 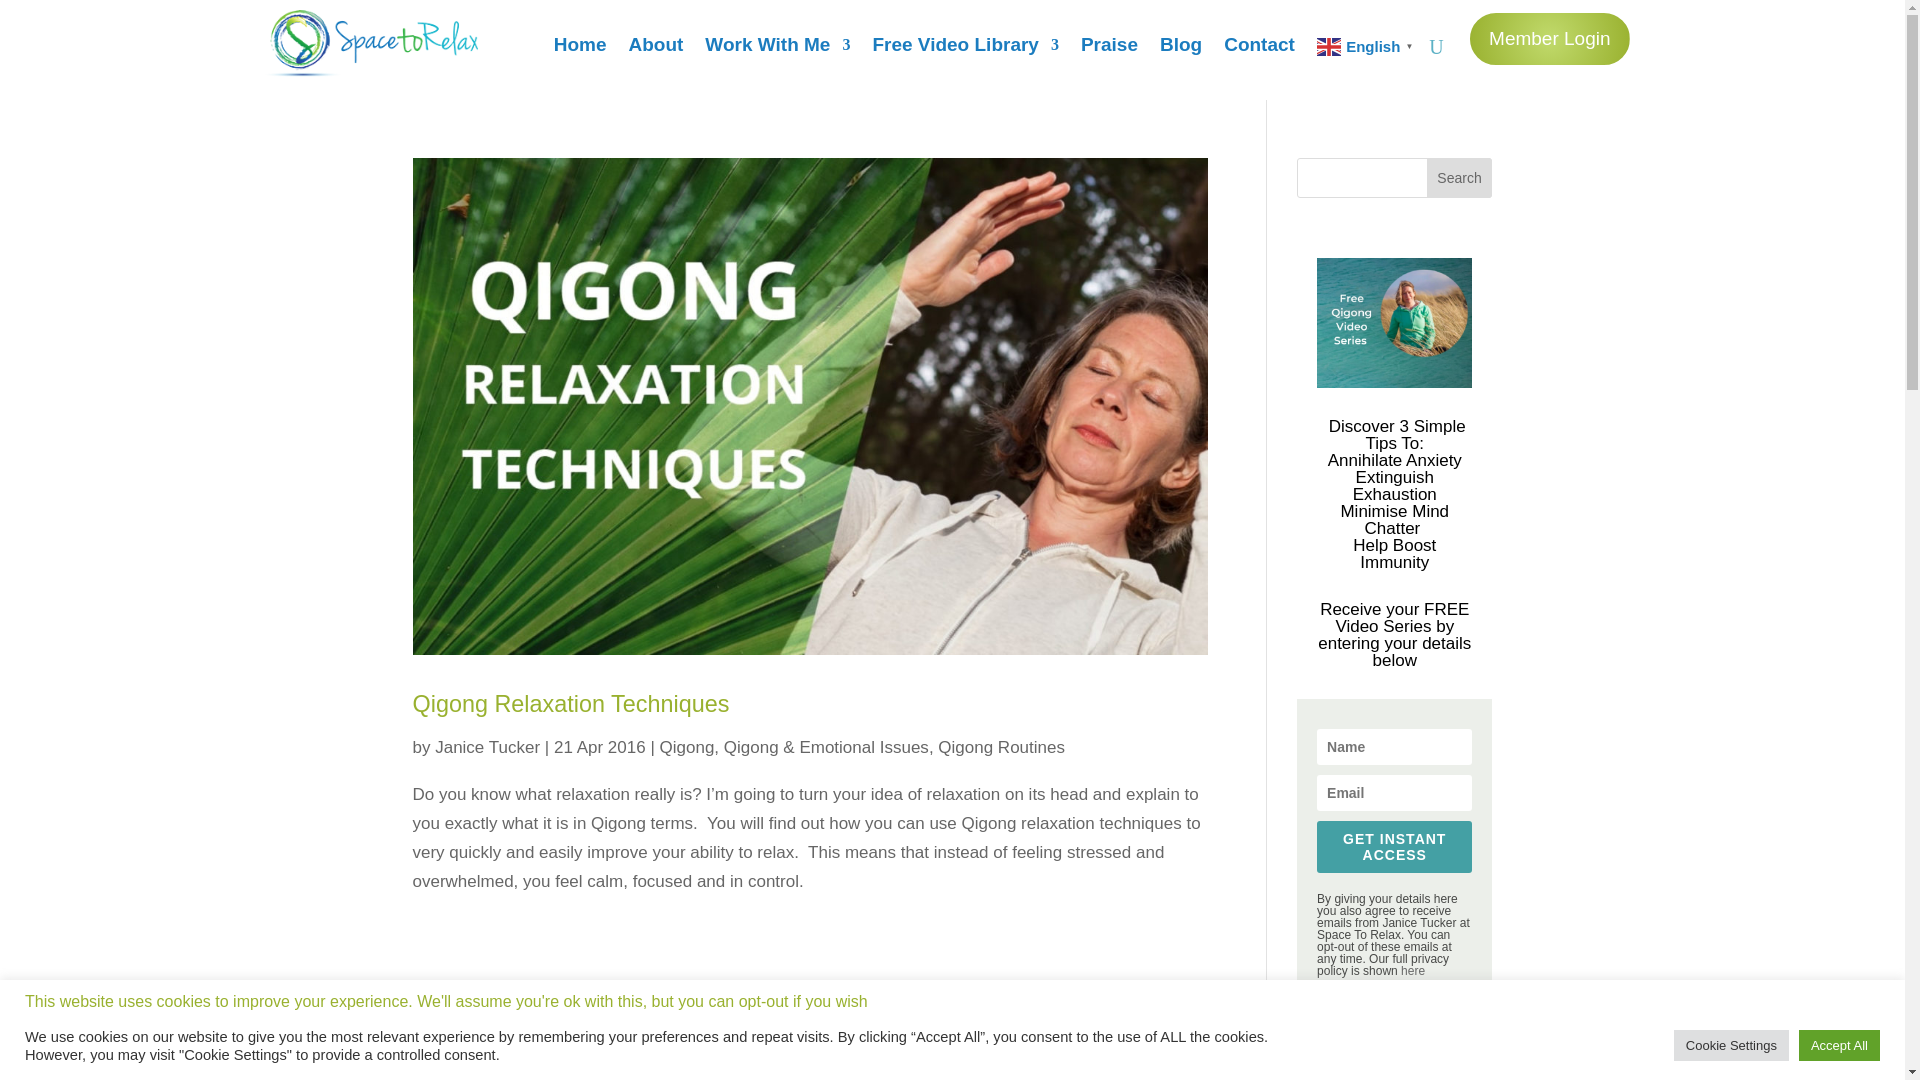 I want to click on SpaceToRelax-logo, so click(x=368, y=42).